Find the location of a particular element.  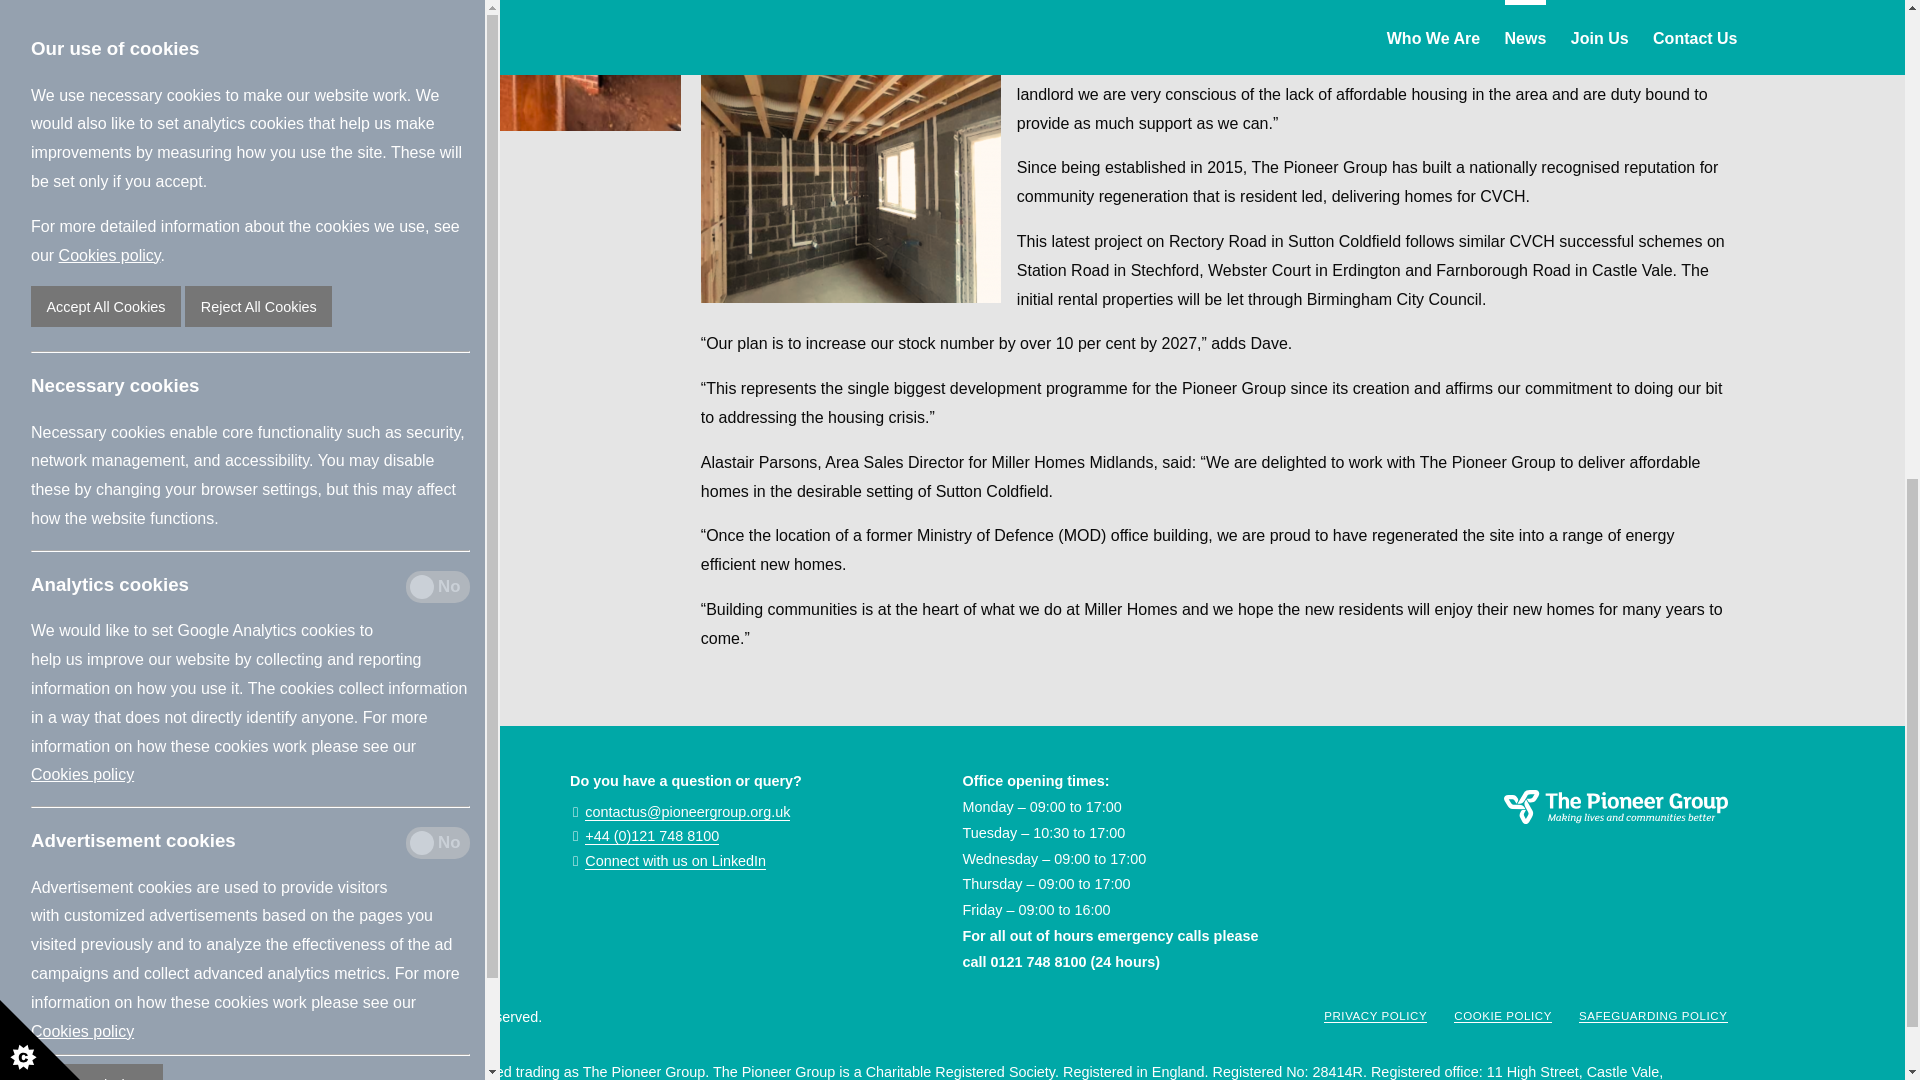

COOKIE POLICY is located at coordinates (1502, 1016).